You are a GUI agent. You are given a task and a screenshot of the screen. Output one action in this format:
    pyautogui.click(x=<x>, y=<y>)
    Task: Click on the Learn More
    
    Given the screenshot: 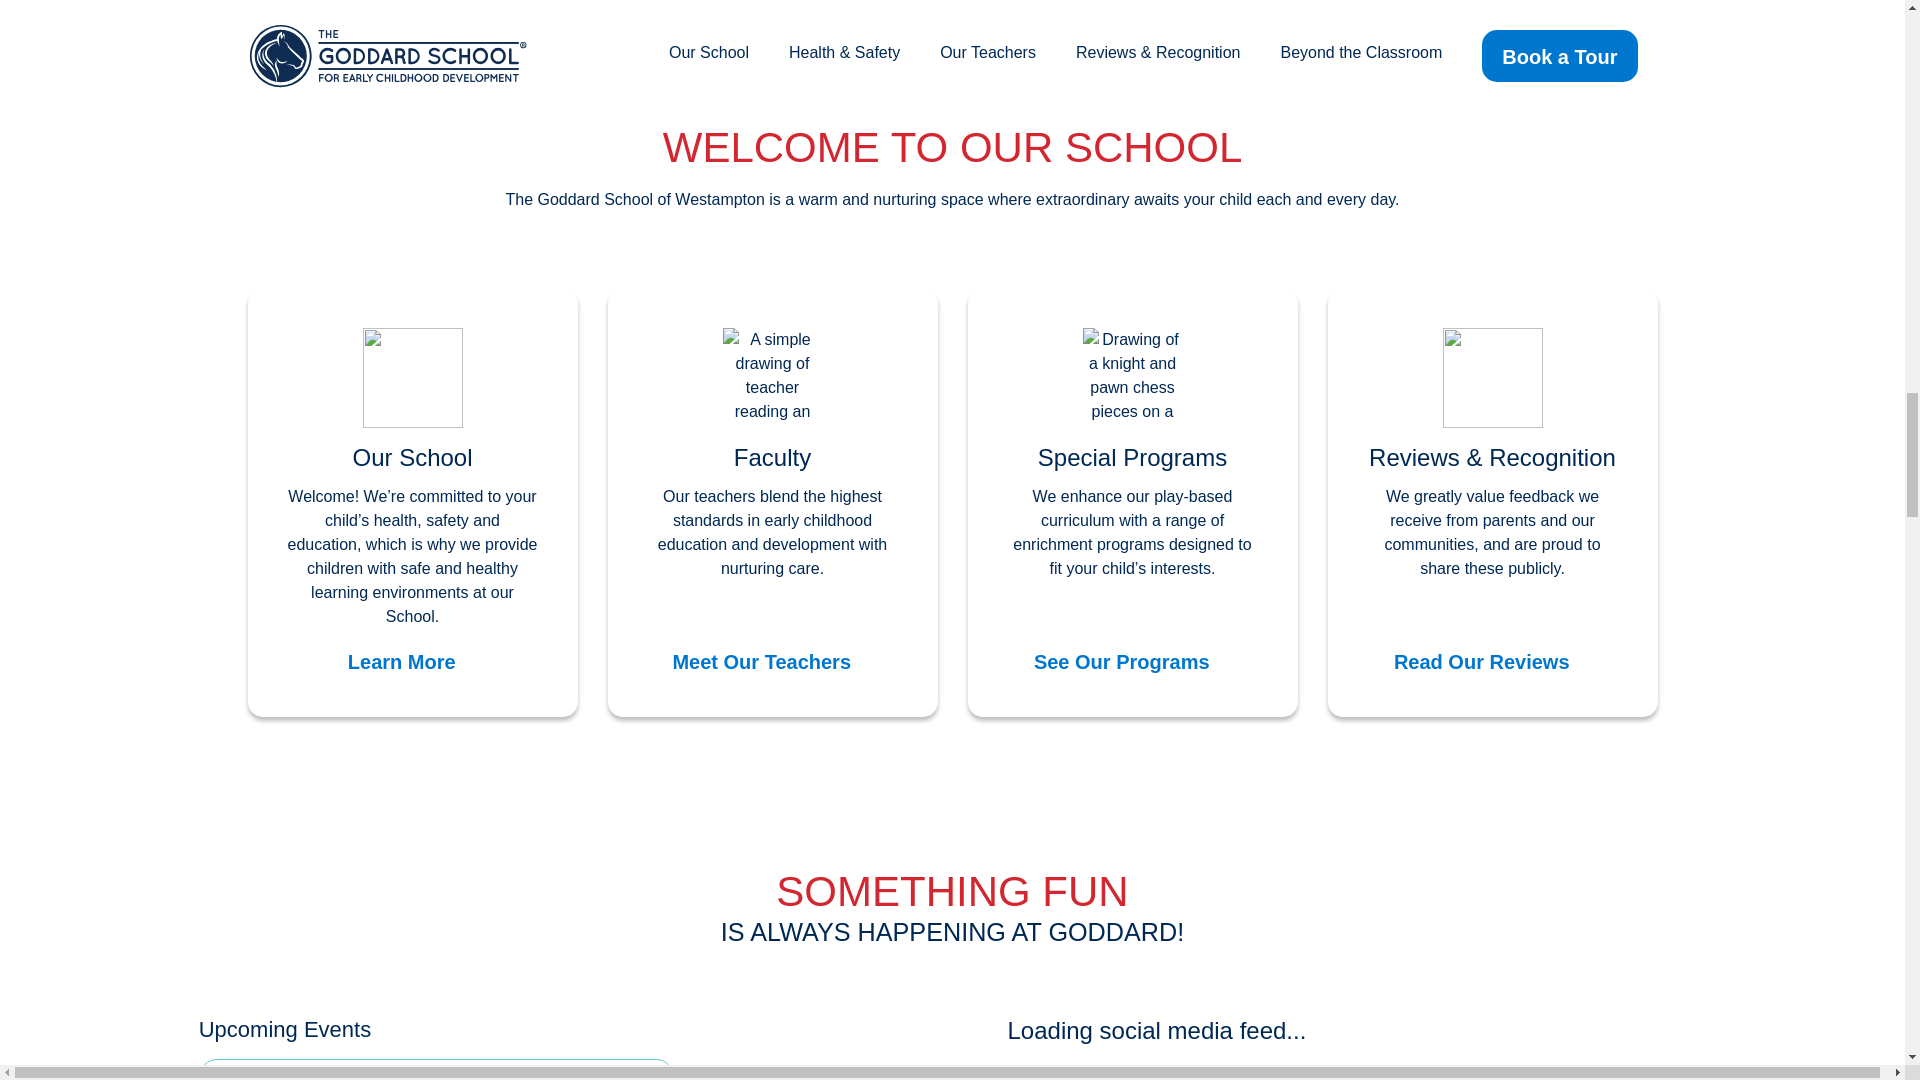 What is the action you would take?
    pyautogui.click(x=412, y=660)
    